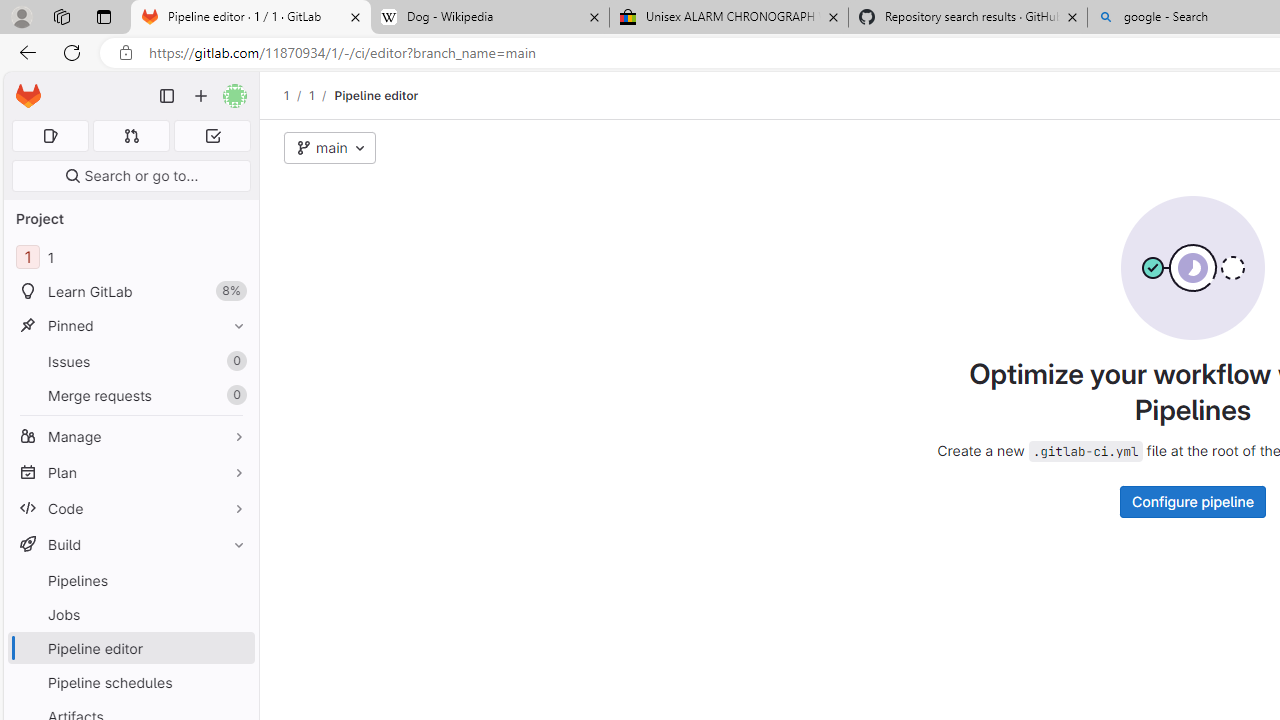  What do you see at coordinates (167, 96) in the screenshot?
I see `Primary navigation sidebar` at bounding box center [167, 96].